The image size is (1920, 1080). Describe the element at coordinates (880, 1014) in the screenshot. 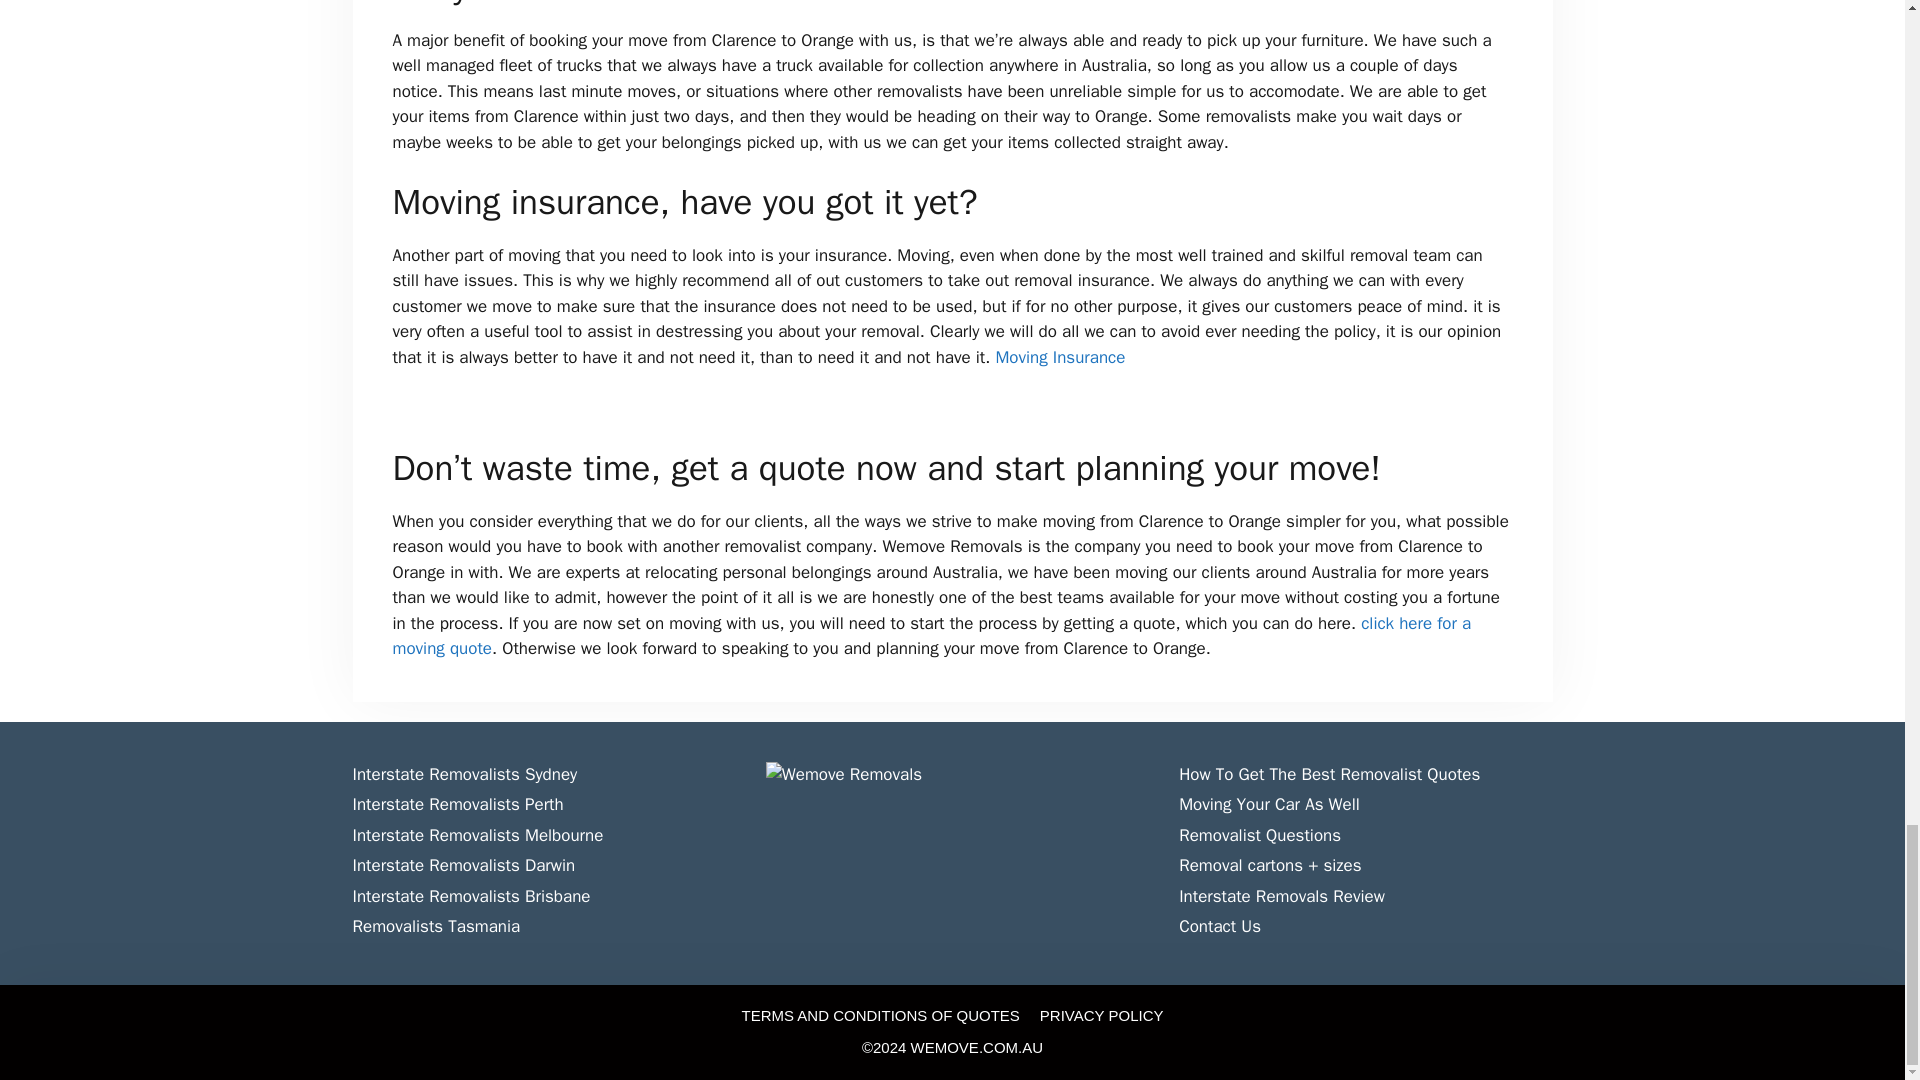

I see `TERMS AND CONDITIONS OF QUOTES` at that location.